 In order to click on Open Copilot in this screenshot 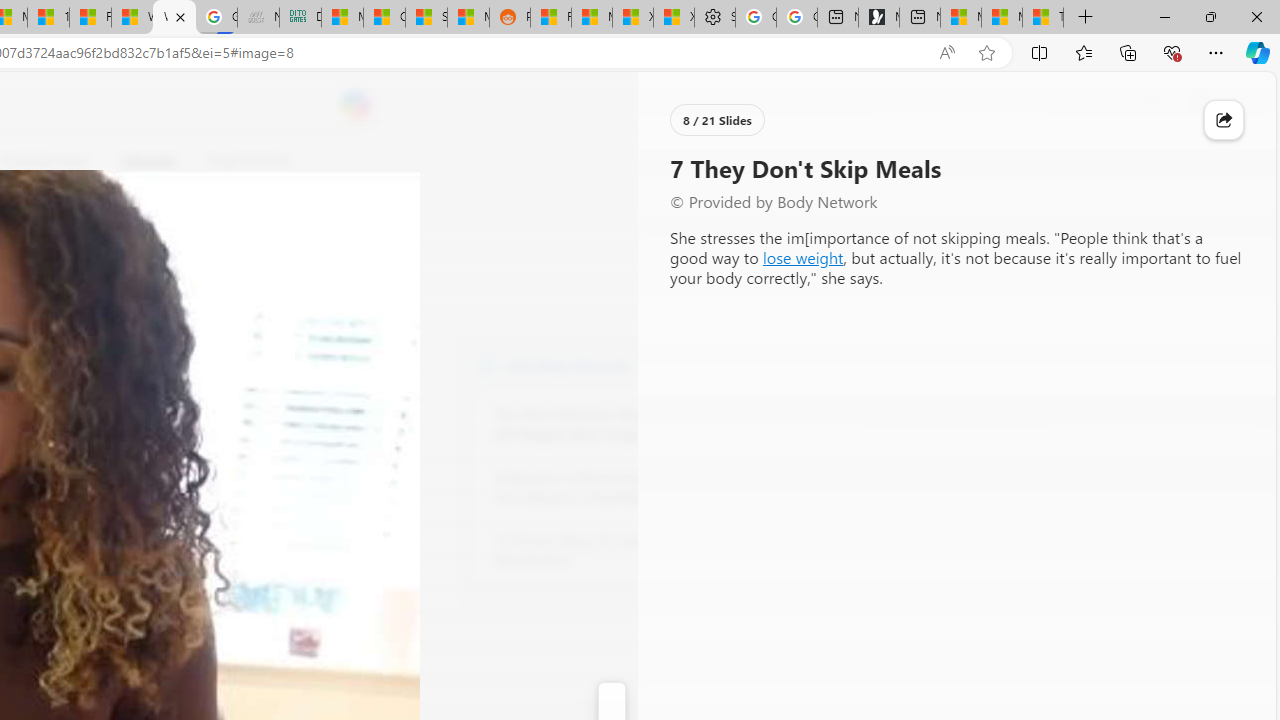, I will do `click(356, 106)`.